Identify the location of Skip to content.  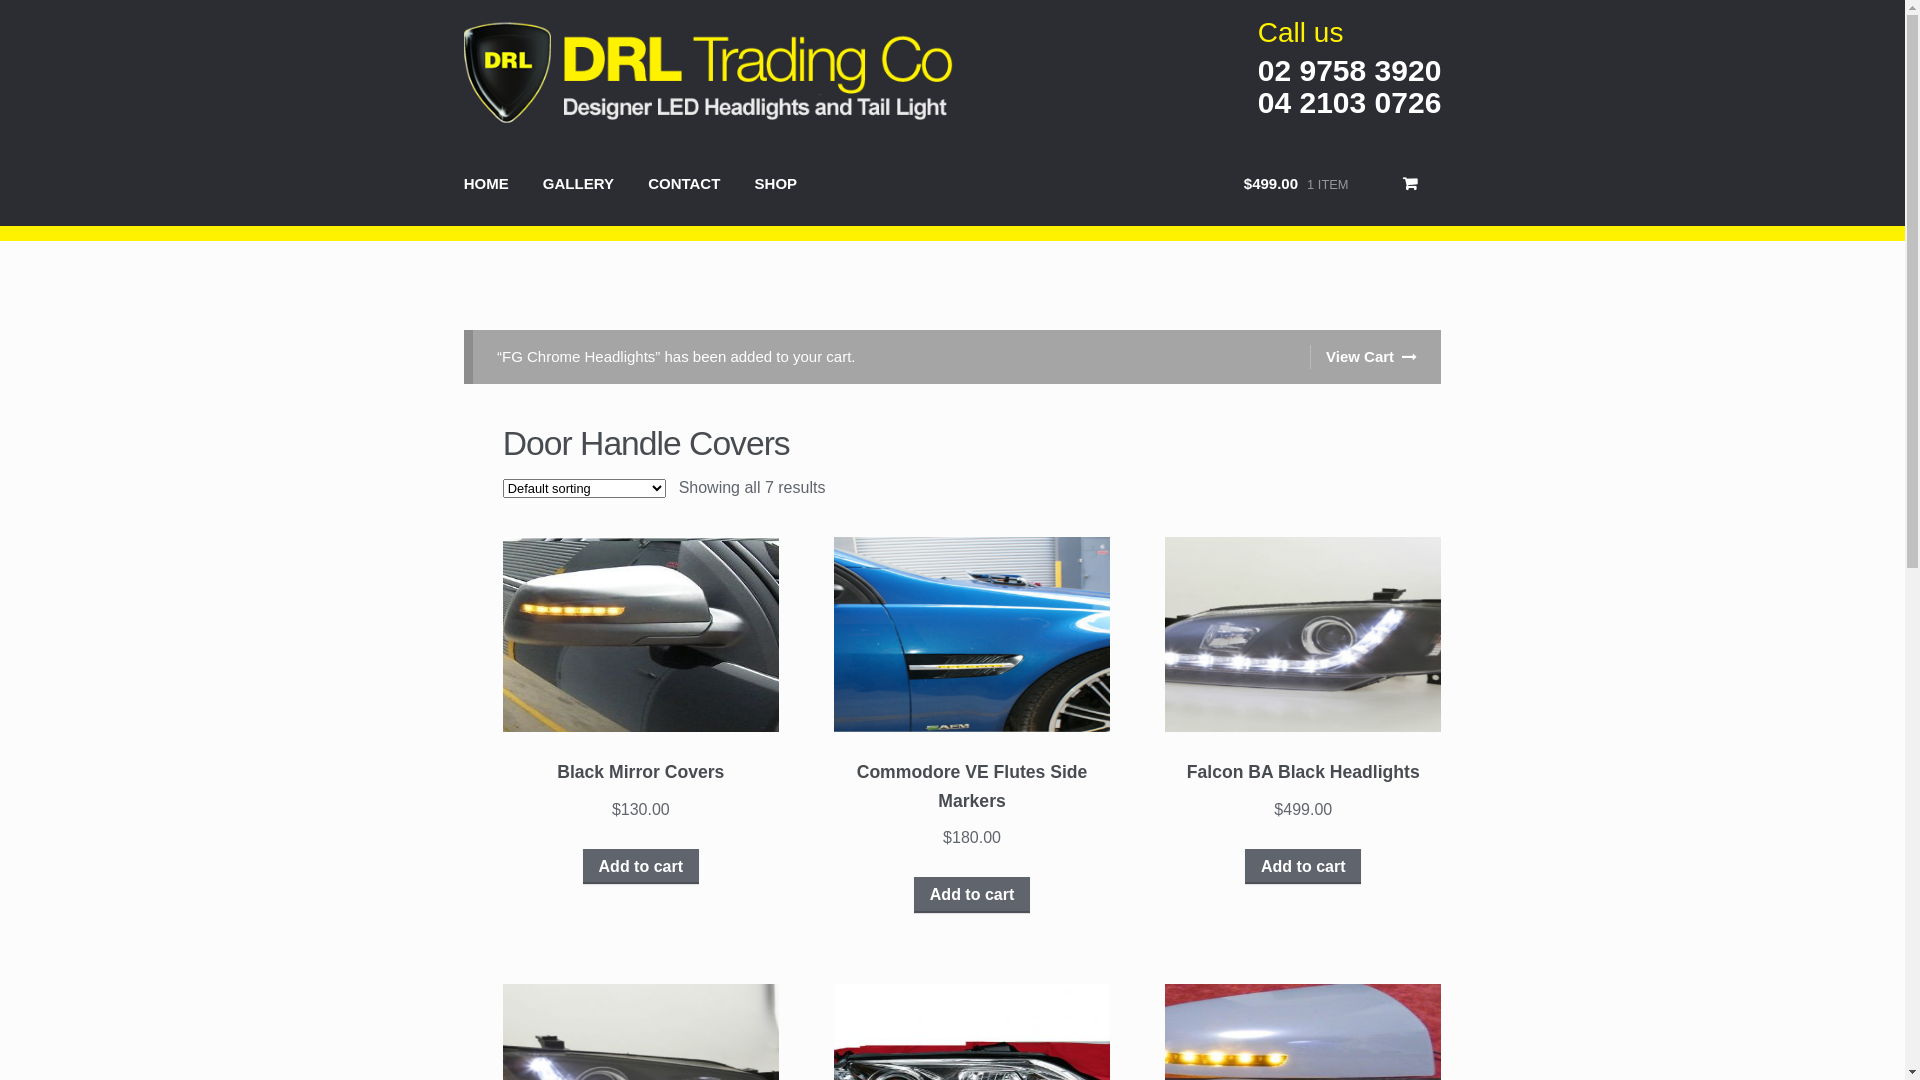
(518, 17).